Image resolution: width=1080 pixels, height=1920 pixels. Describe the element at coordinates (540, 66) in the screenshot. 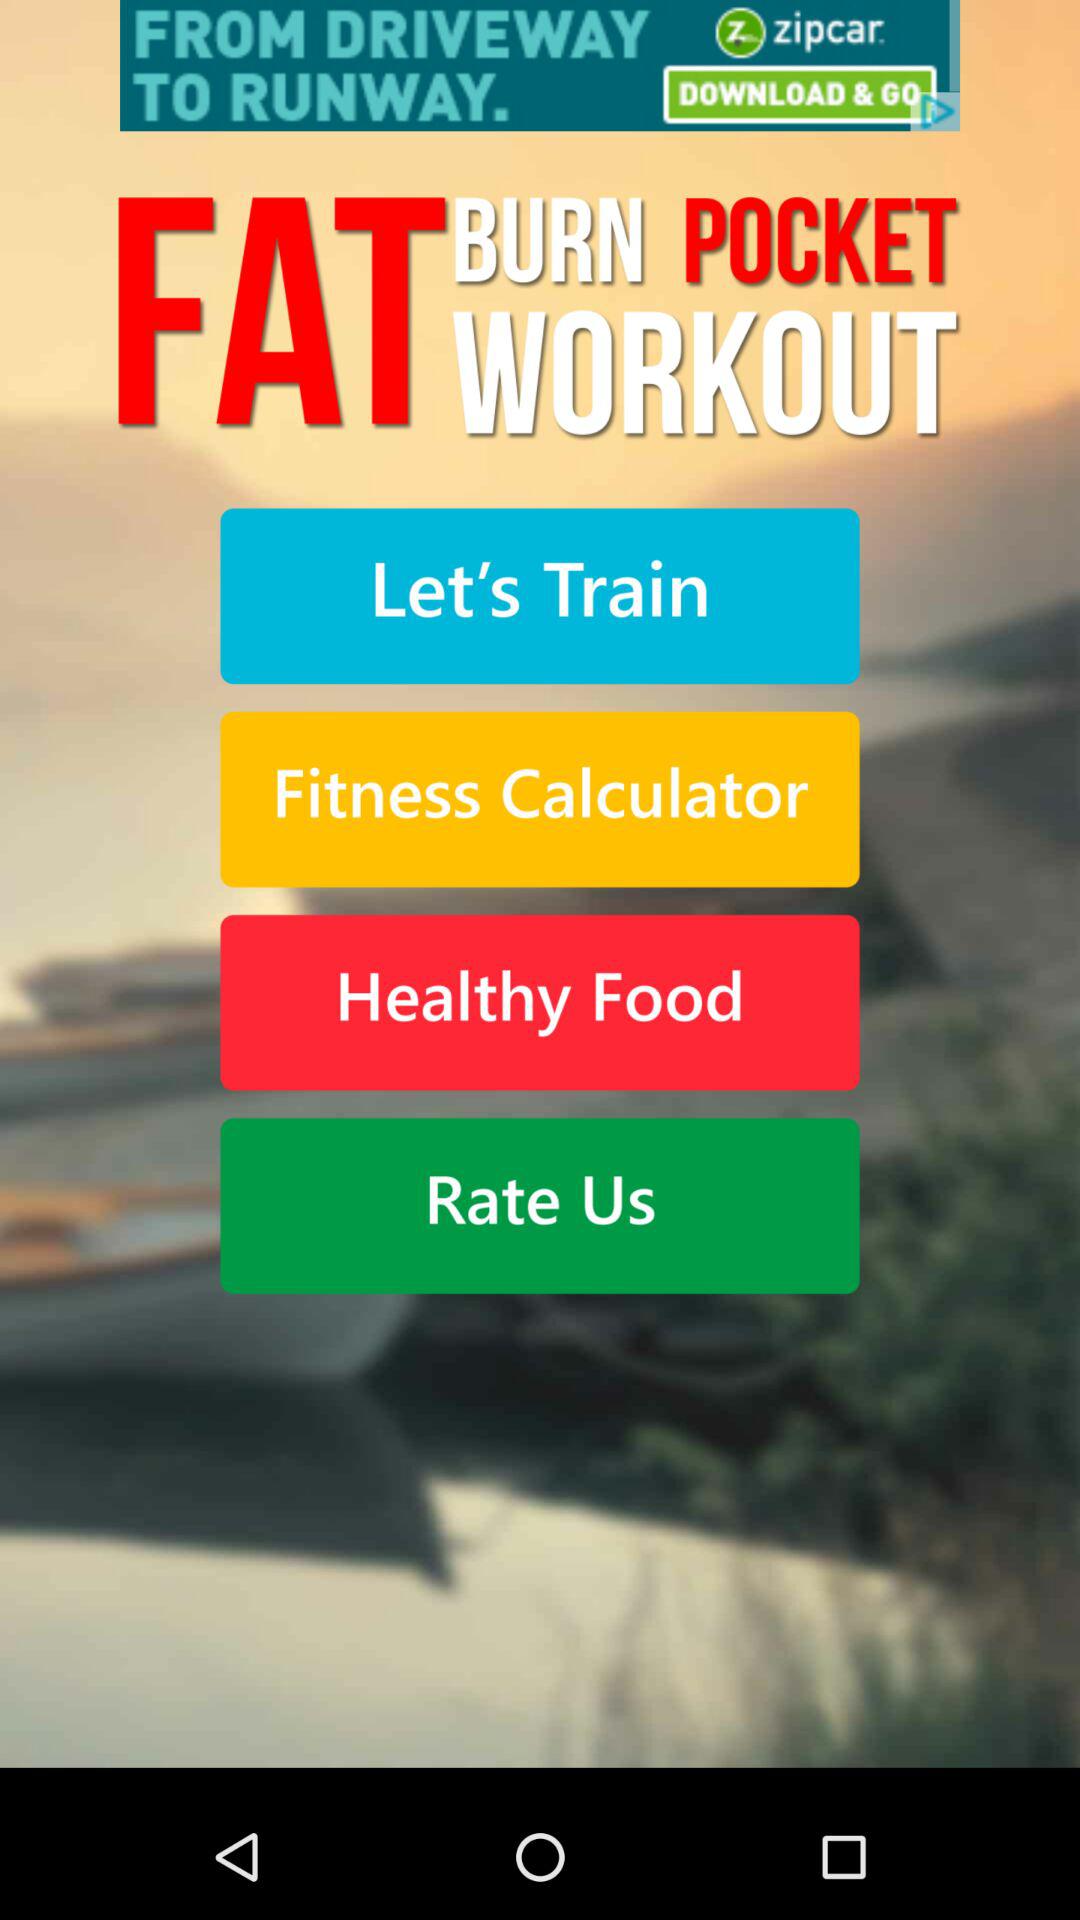

I see `advertisement rate us` at that location.